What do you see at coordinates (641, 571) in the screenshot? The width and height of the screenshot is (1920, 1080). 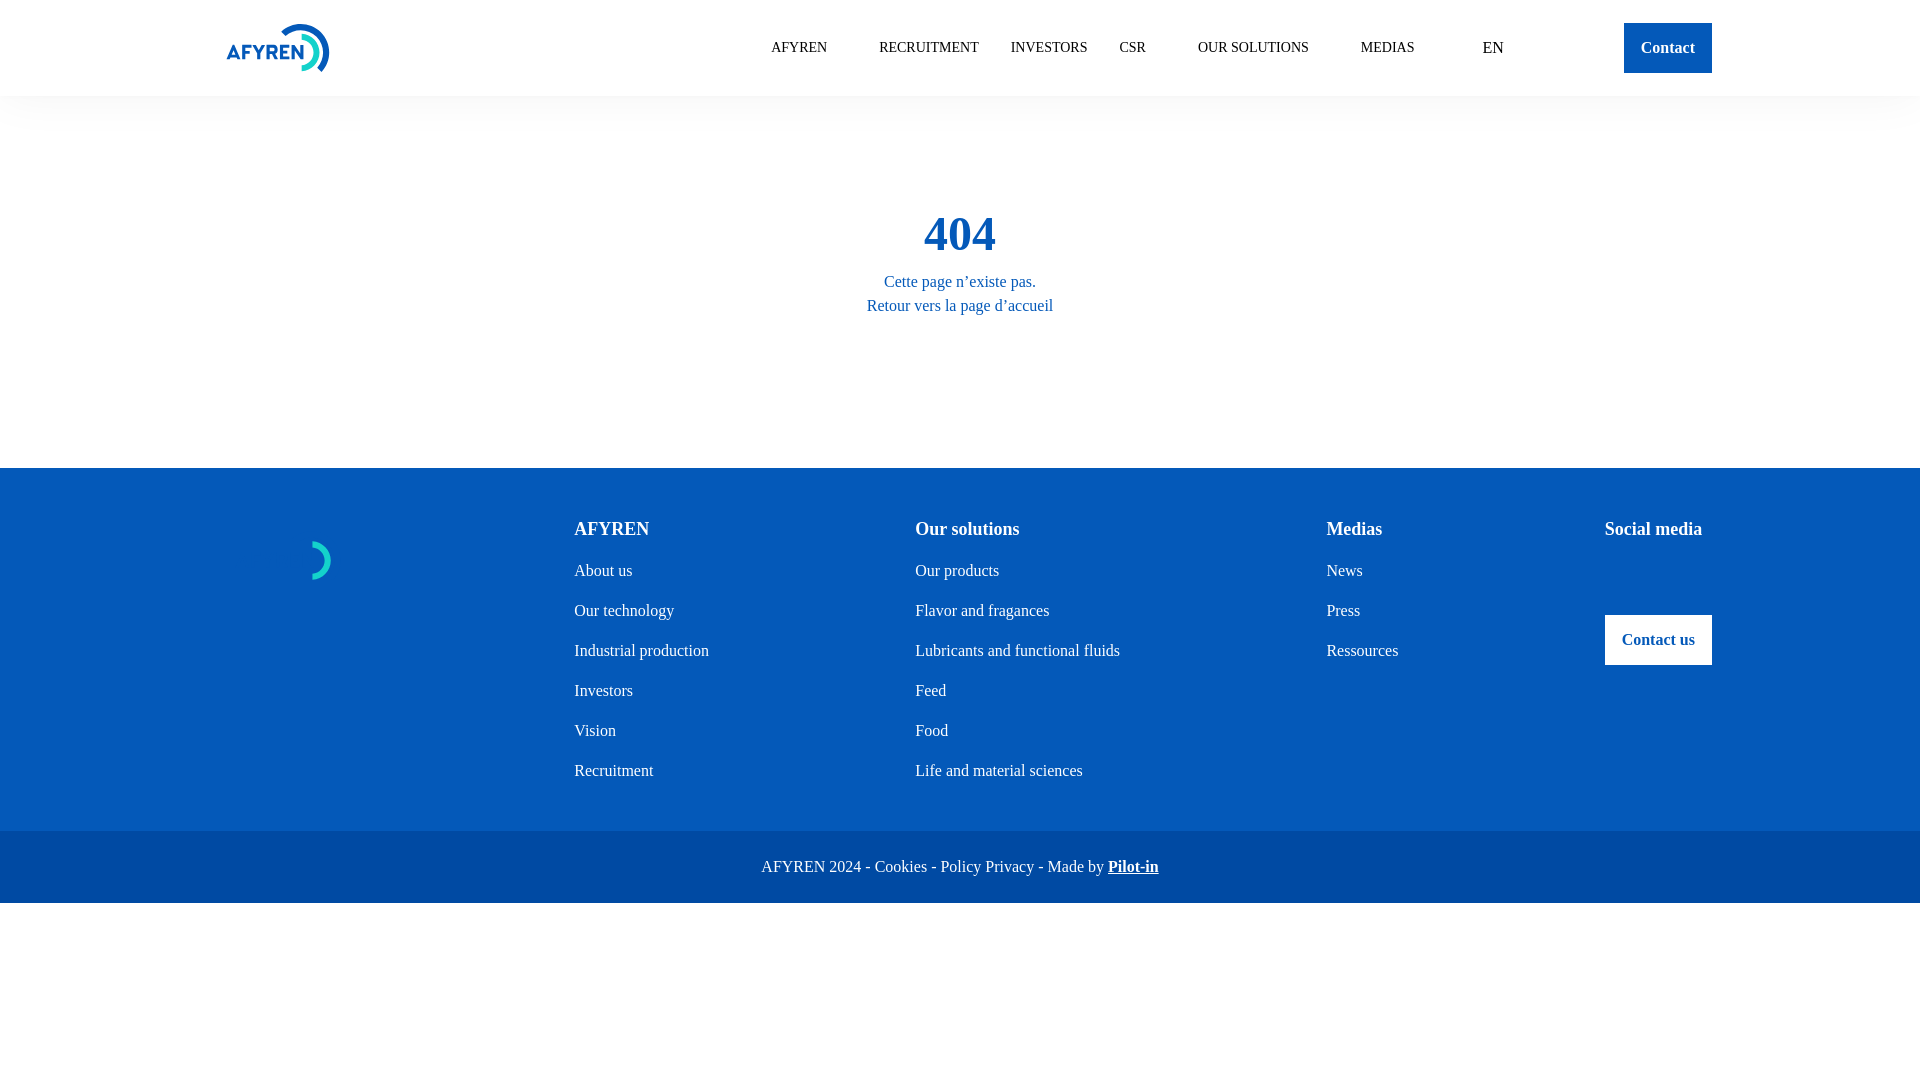 I see `About us` at bounding box center [641, 571].